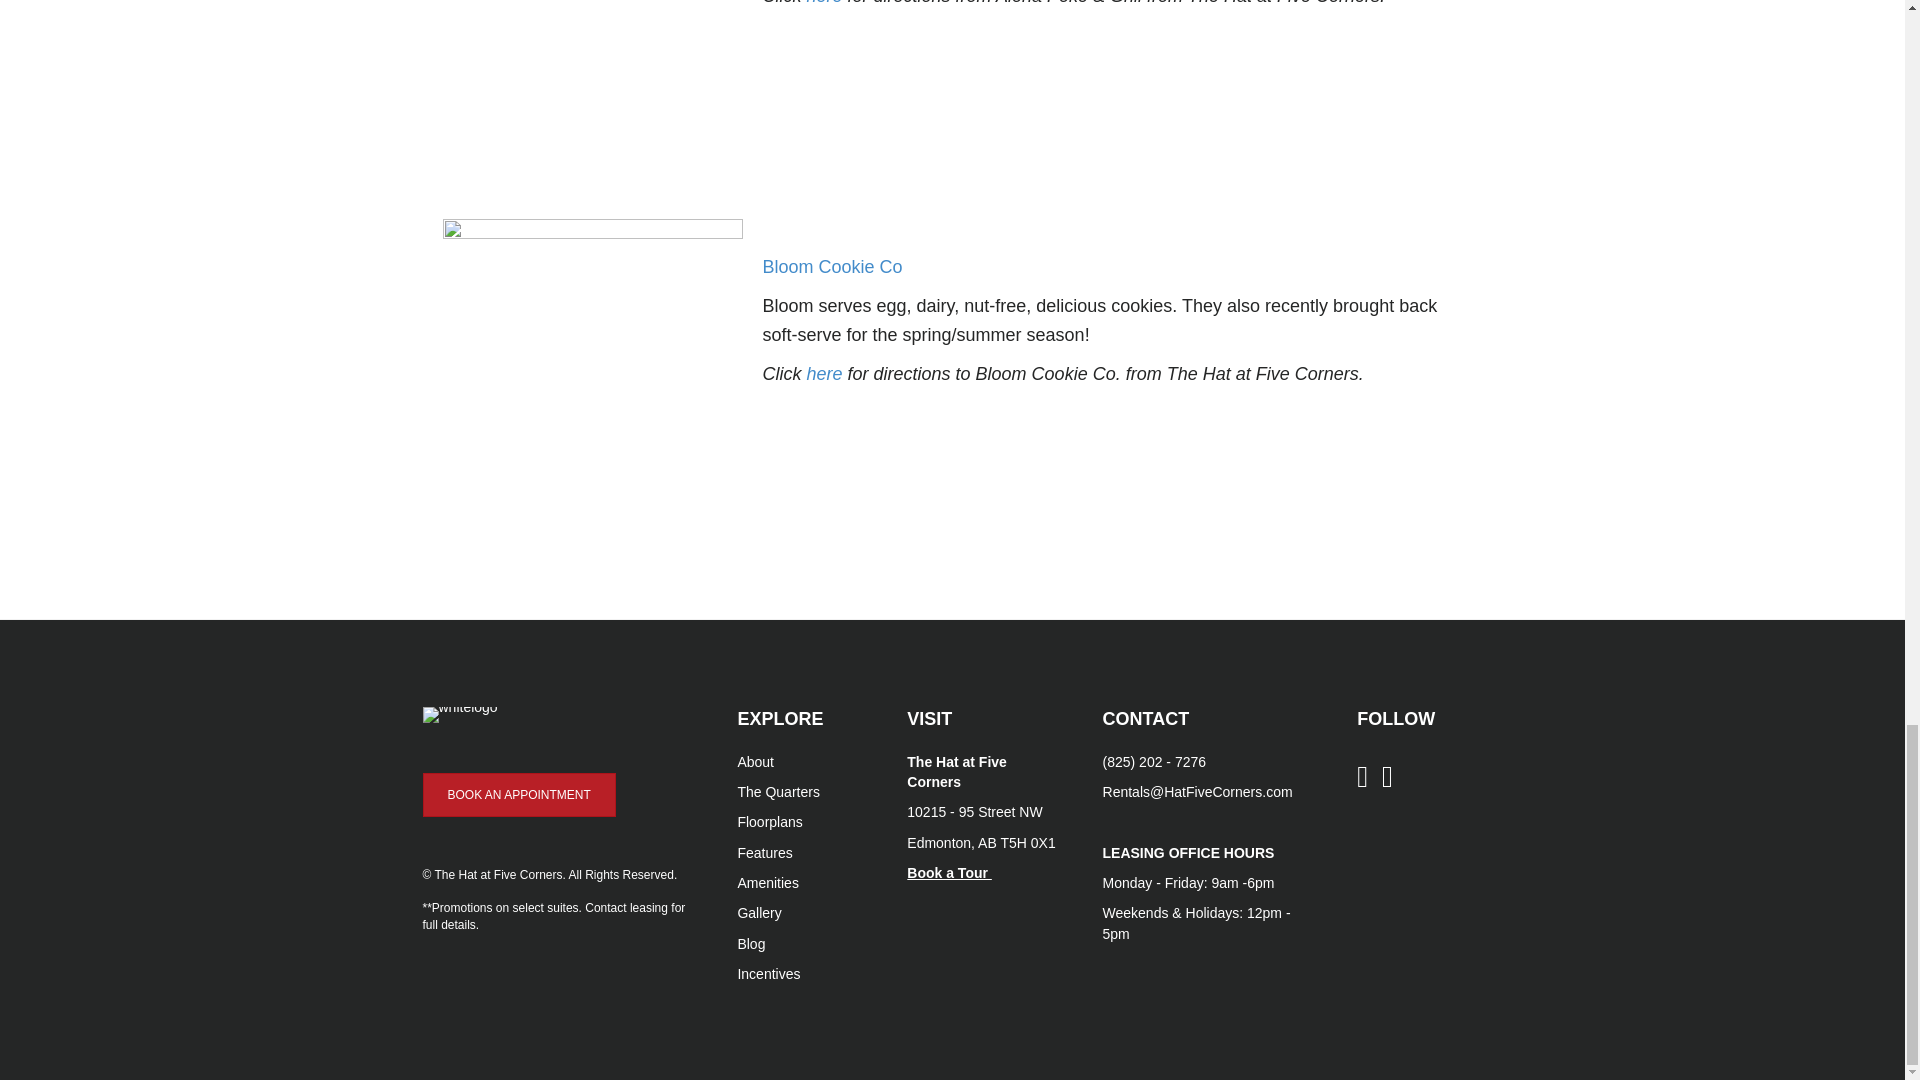 The image size is (1920, 1080). Describe the element at coordinates (460, 714) in the screenshot. I see `whitelogo` at that location.